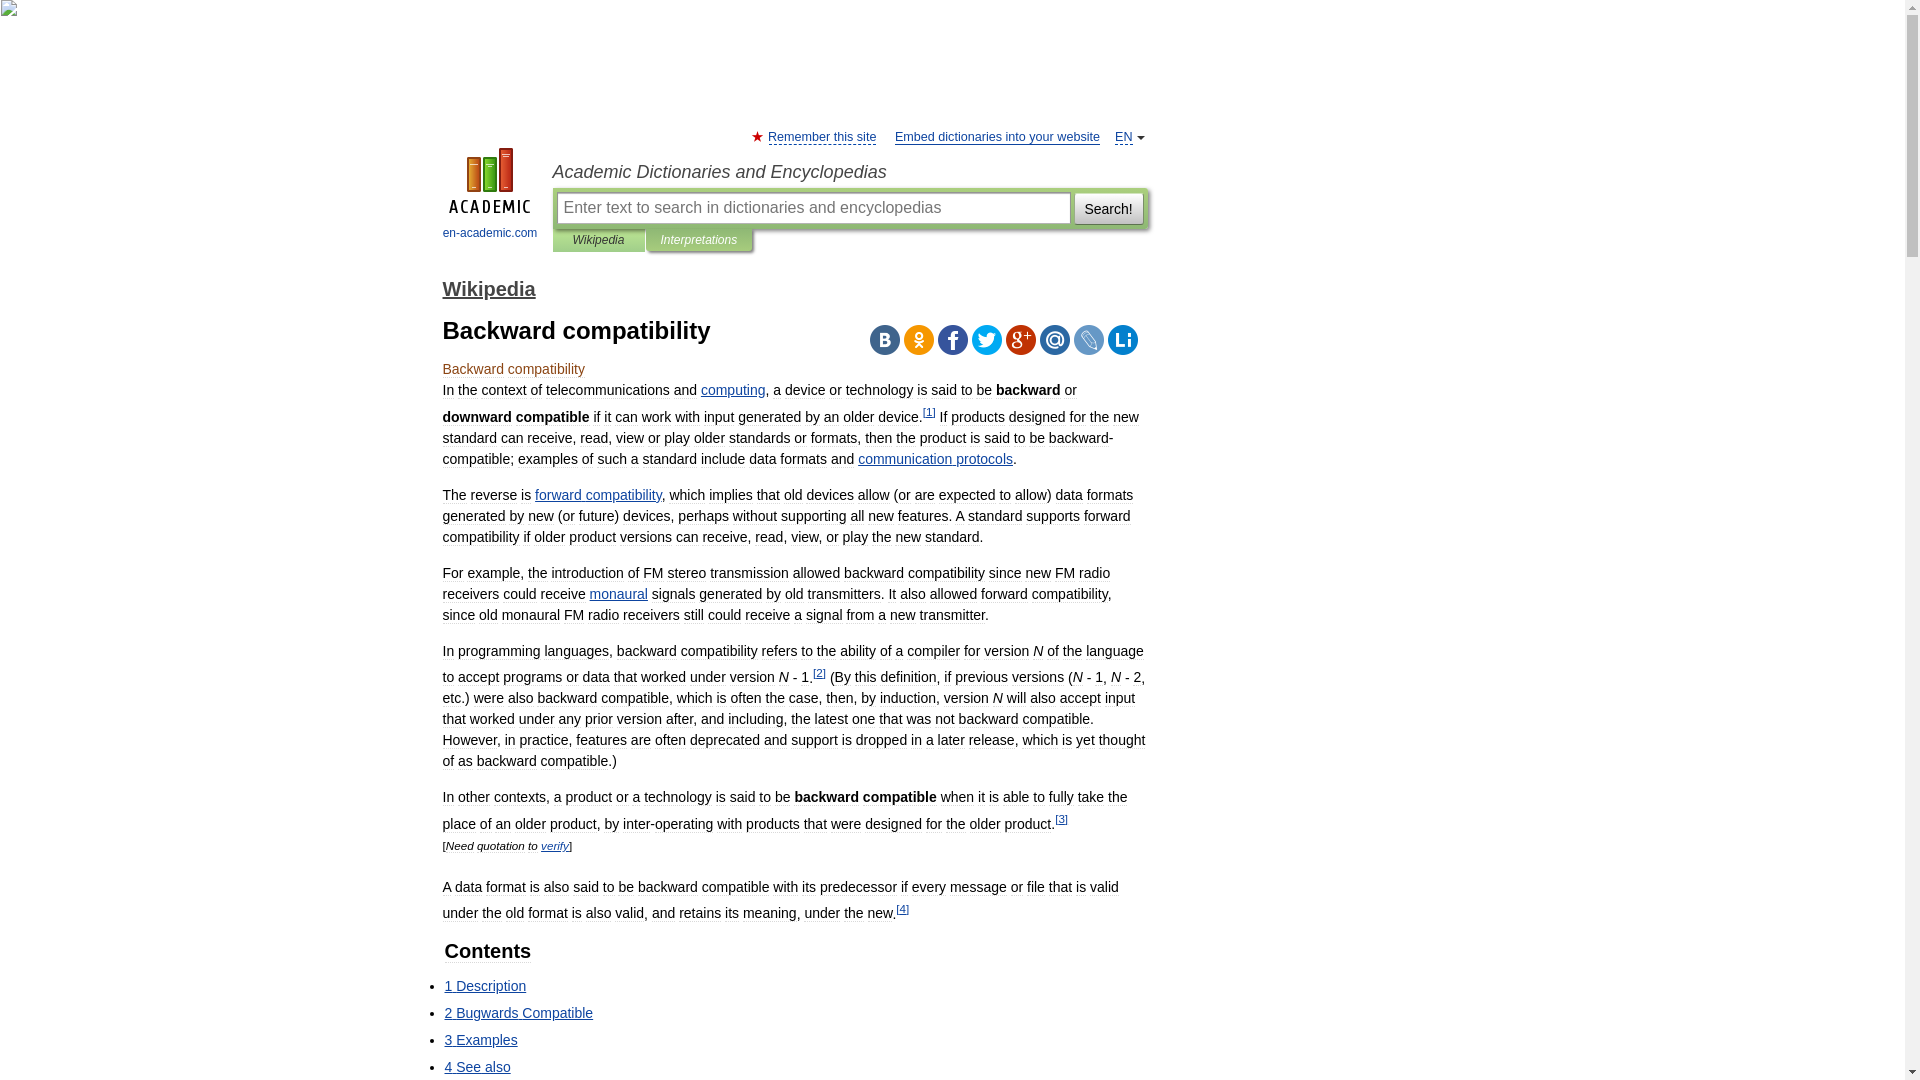 This screenshot has width=1920, height=1080. What do you see at coordinates (488, 288) in the screenshot?
I see `Wikipedia` at bounding box center [488, 288].